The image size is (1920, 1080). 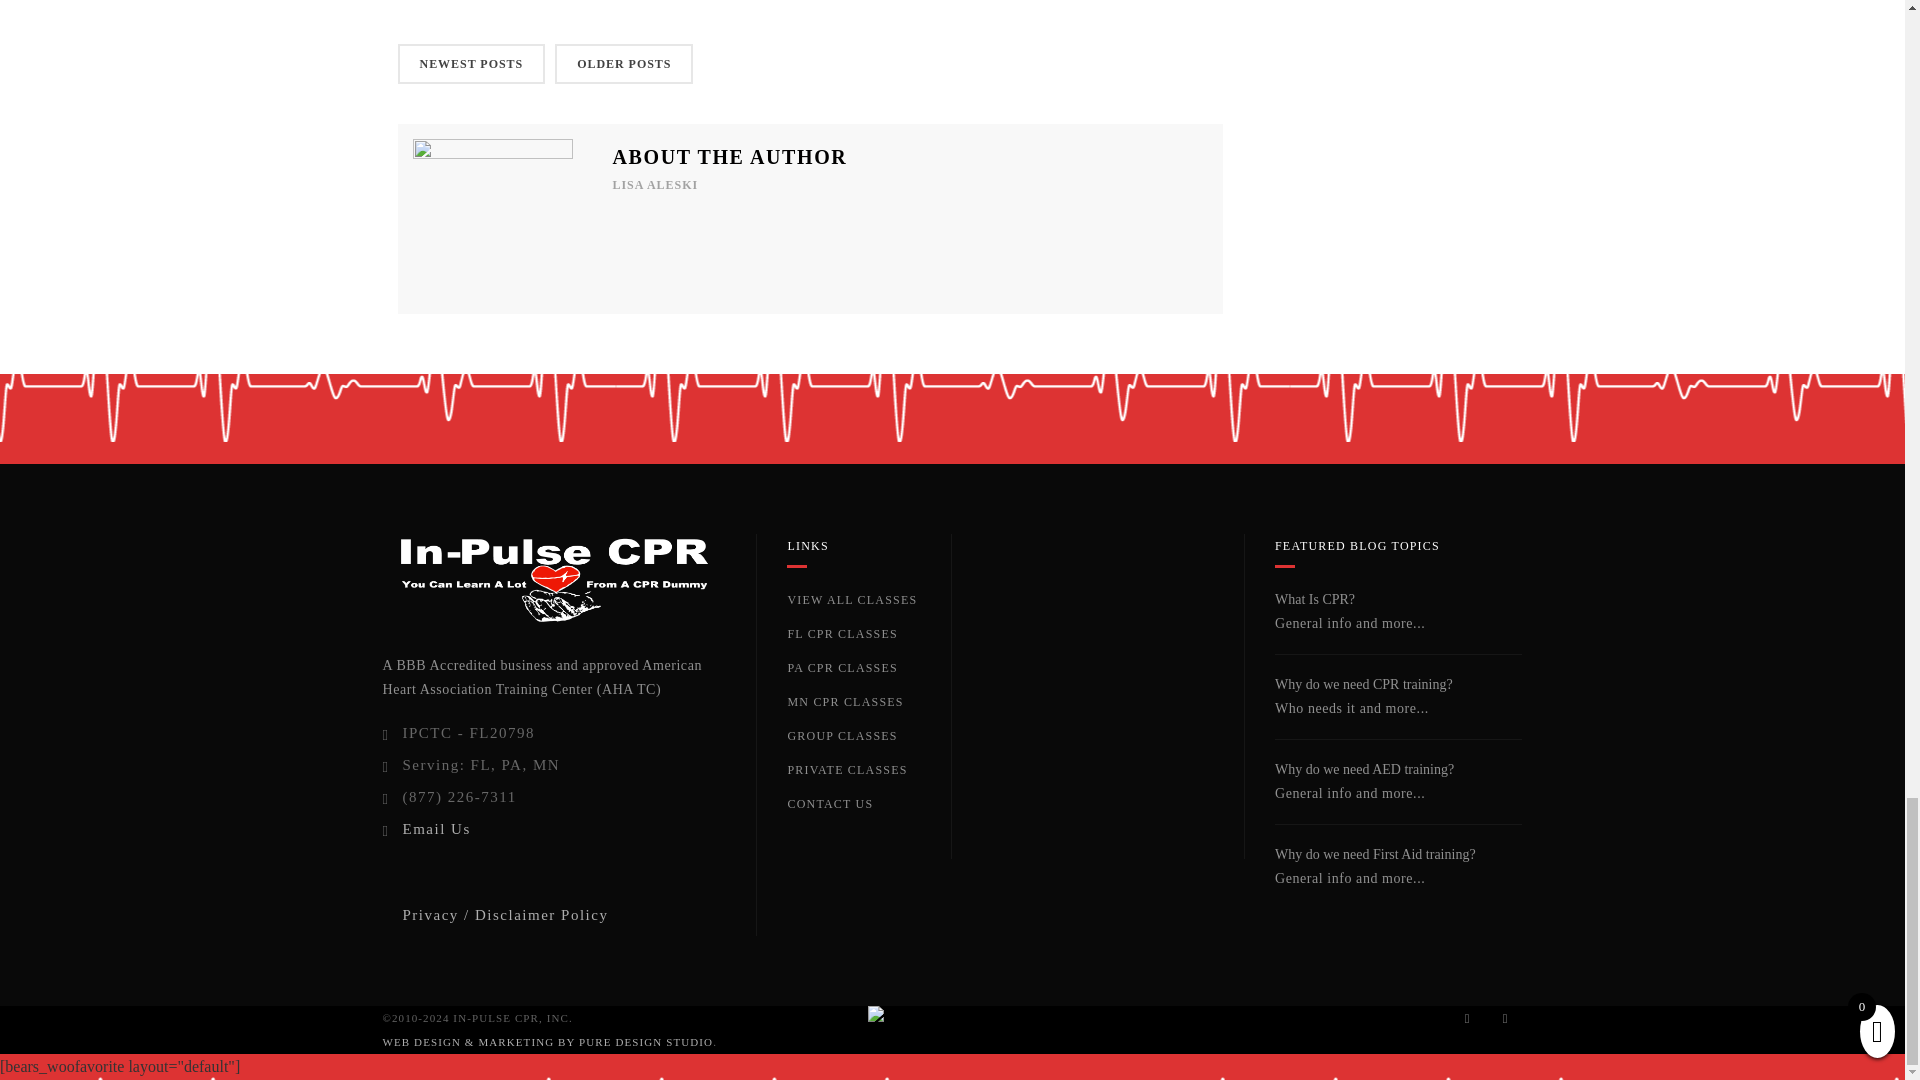 I want to click on OLDER POSTS, so click(x=624, y=64).